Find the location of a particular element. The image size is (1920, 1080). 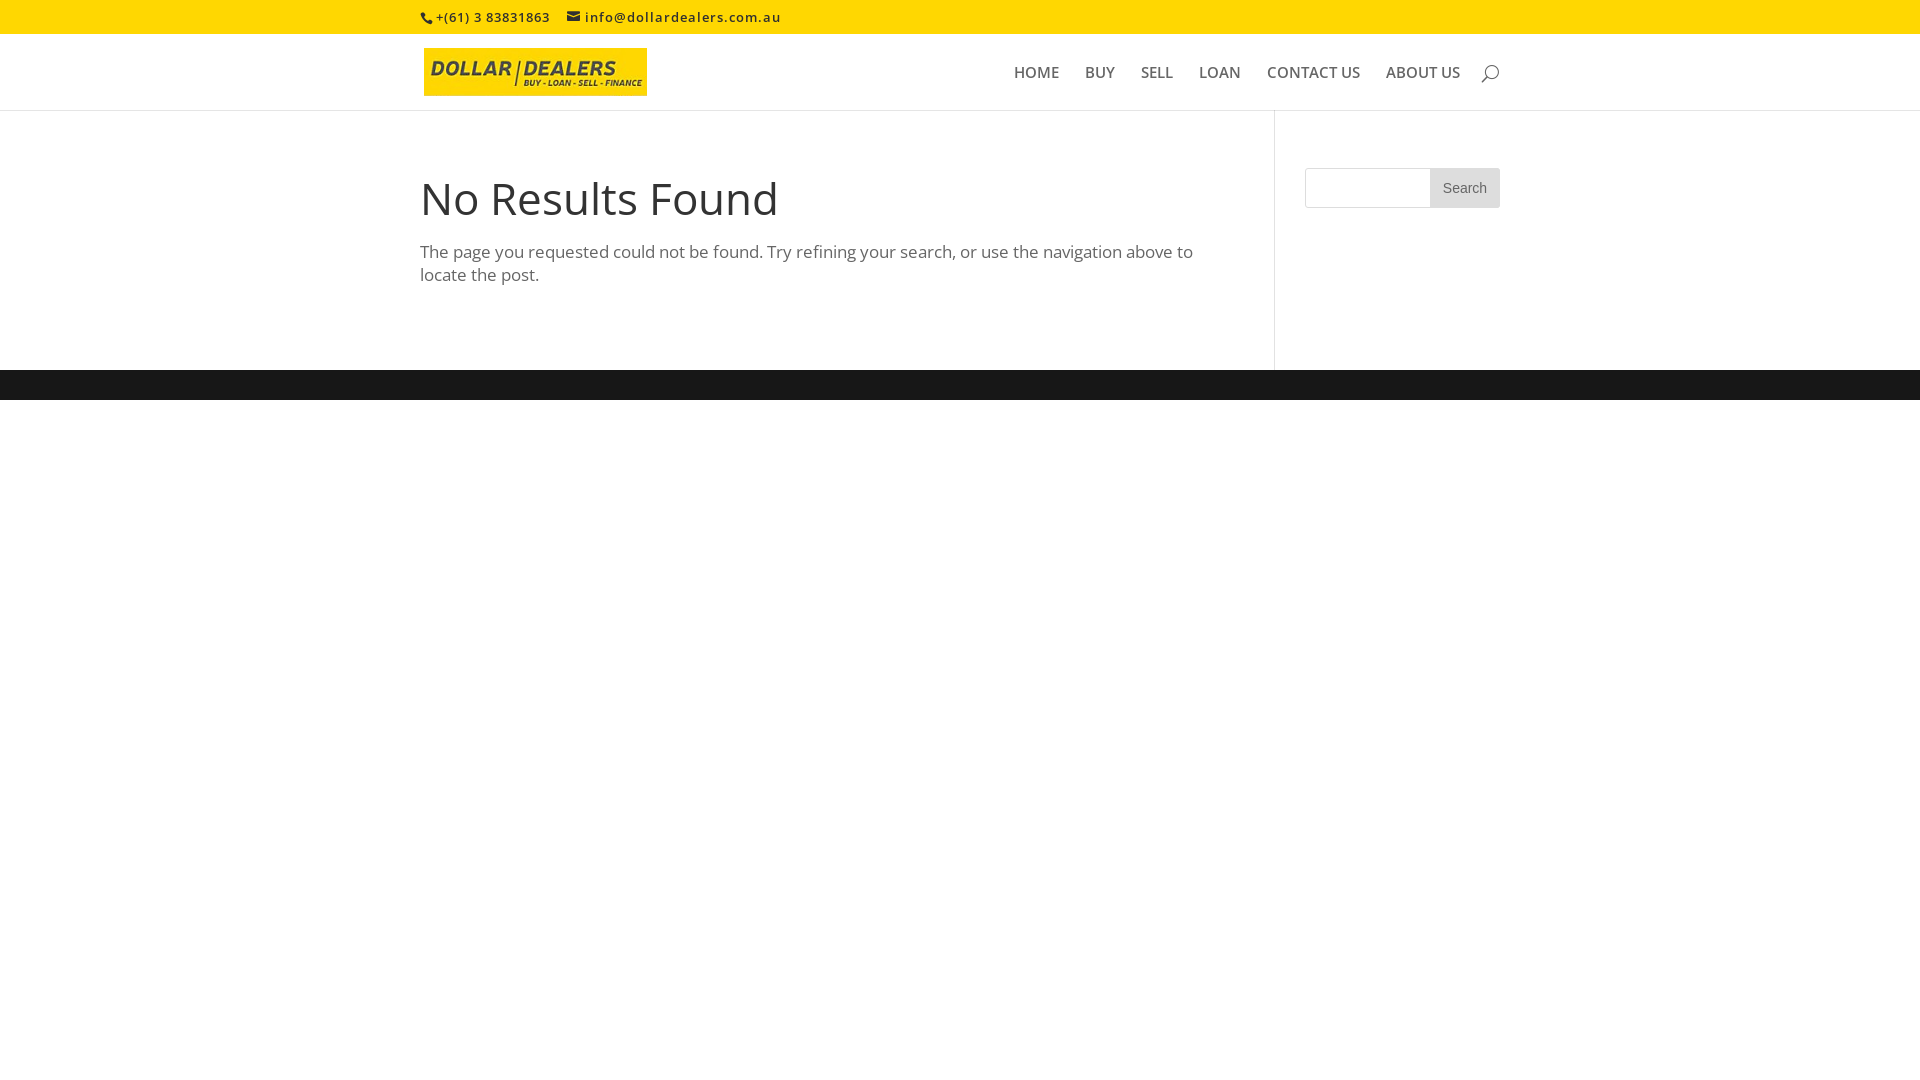

SELL is located at coordinates (1157, 88).